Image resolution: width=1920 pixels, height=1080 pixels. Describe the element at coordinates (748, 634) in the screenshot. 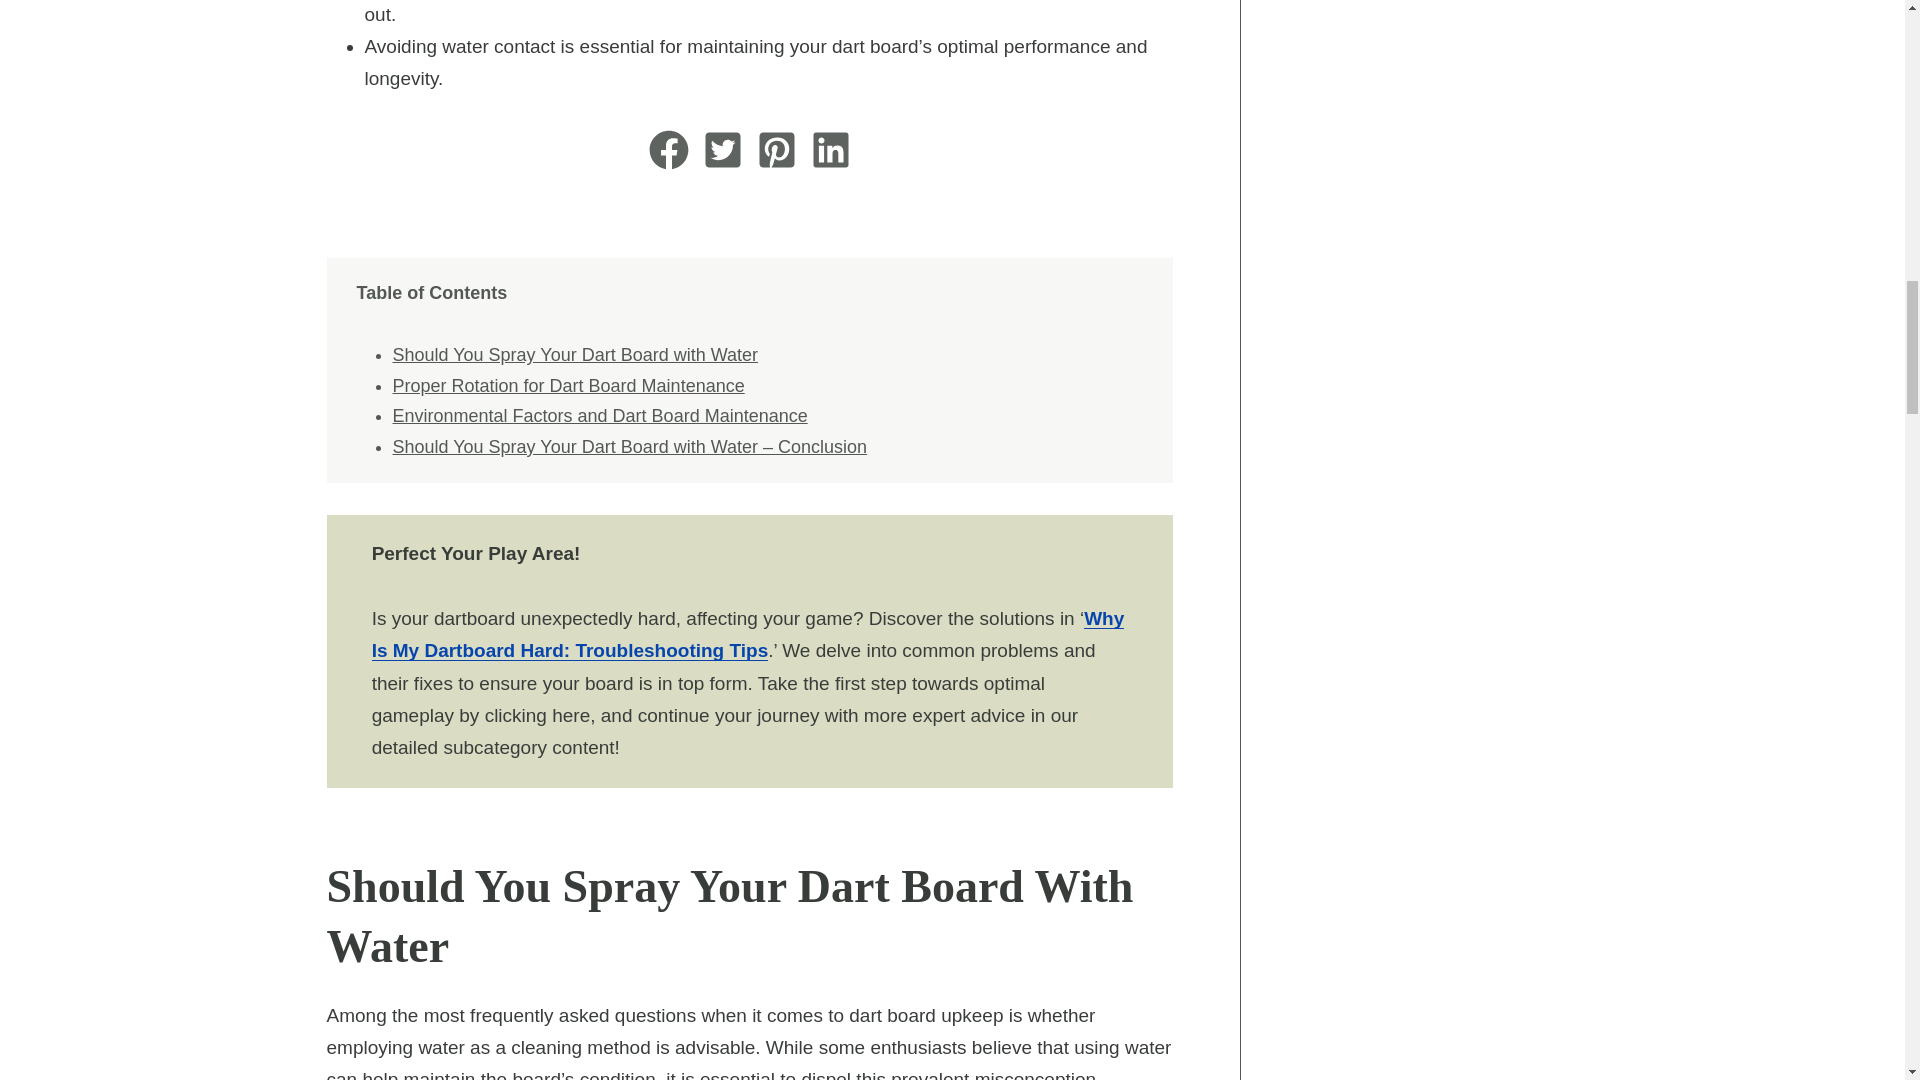

I see `Why Is My Dartboard Hard: Troubleshooting Tips` at that location.